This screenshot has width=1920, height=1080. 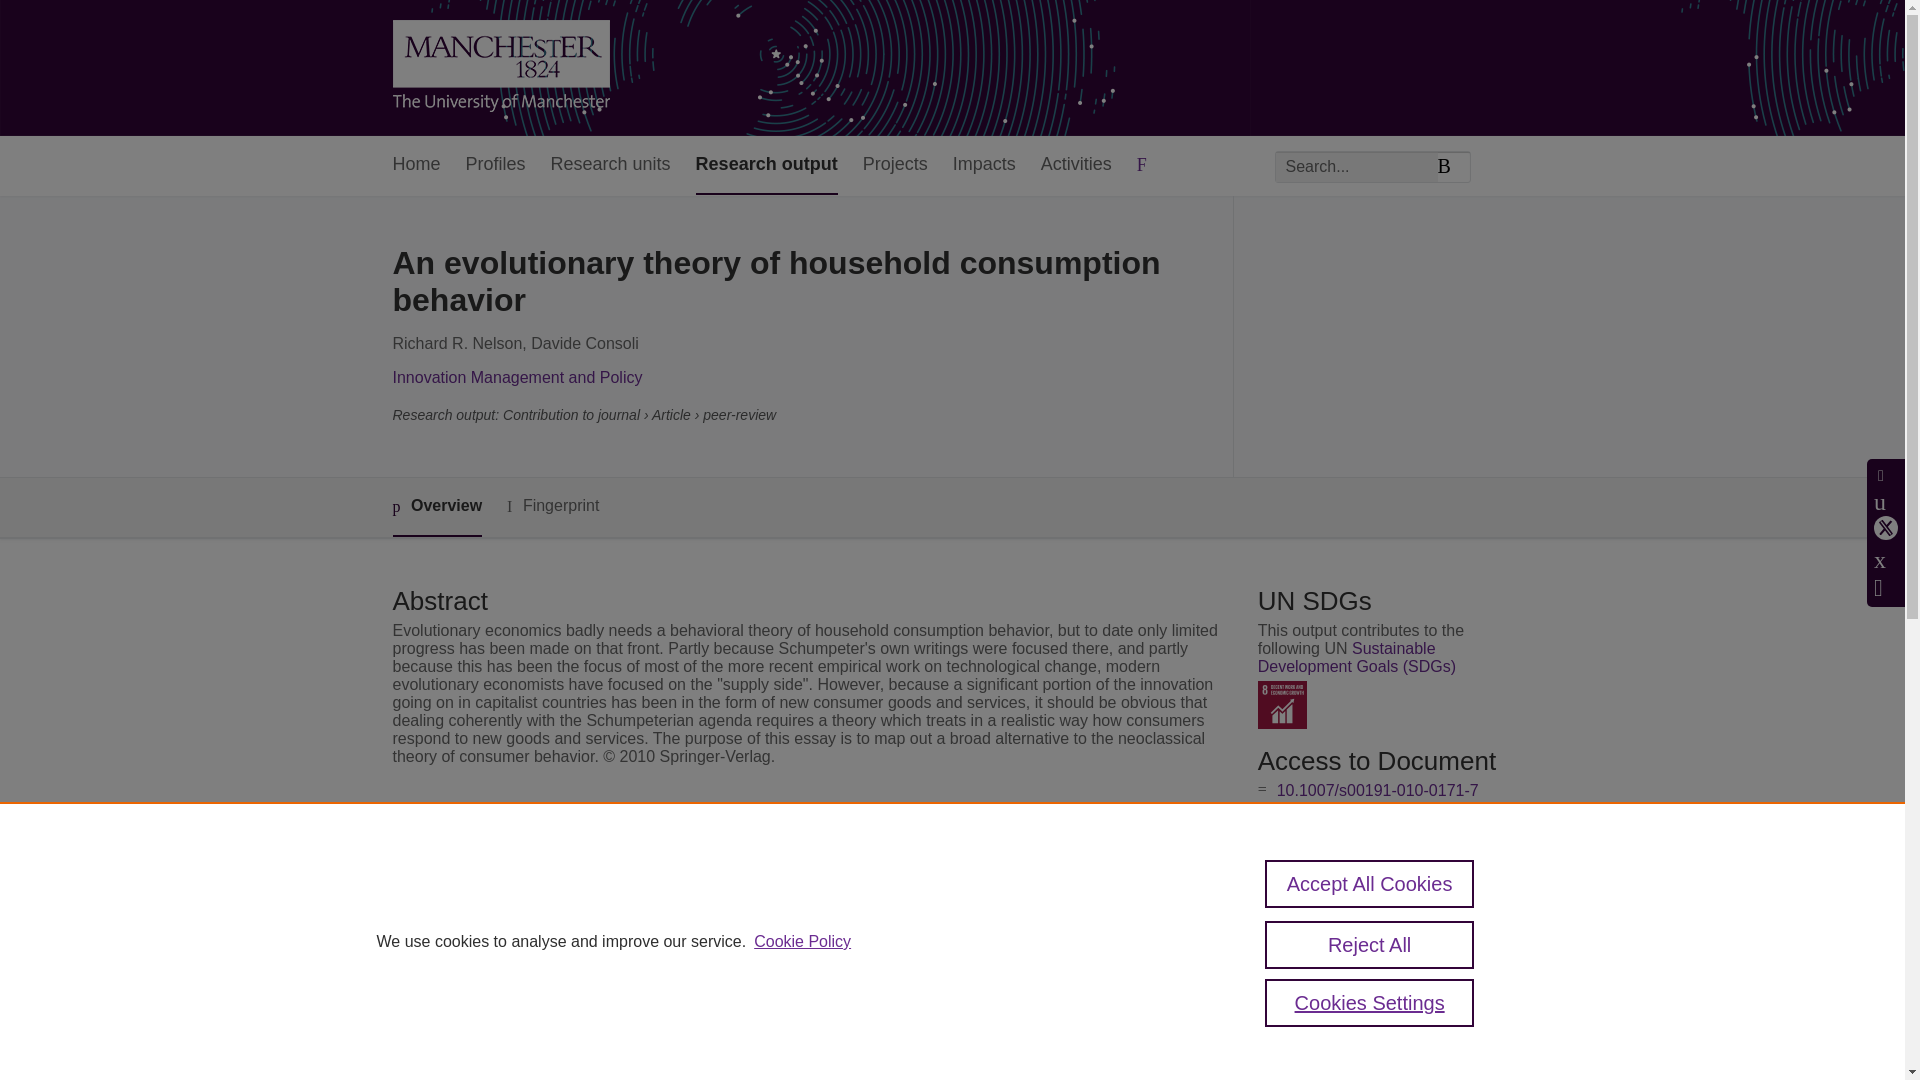 I want to click on Activities, so click(x=1076, y=166).